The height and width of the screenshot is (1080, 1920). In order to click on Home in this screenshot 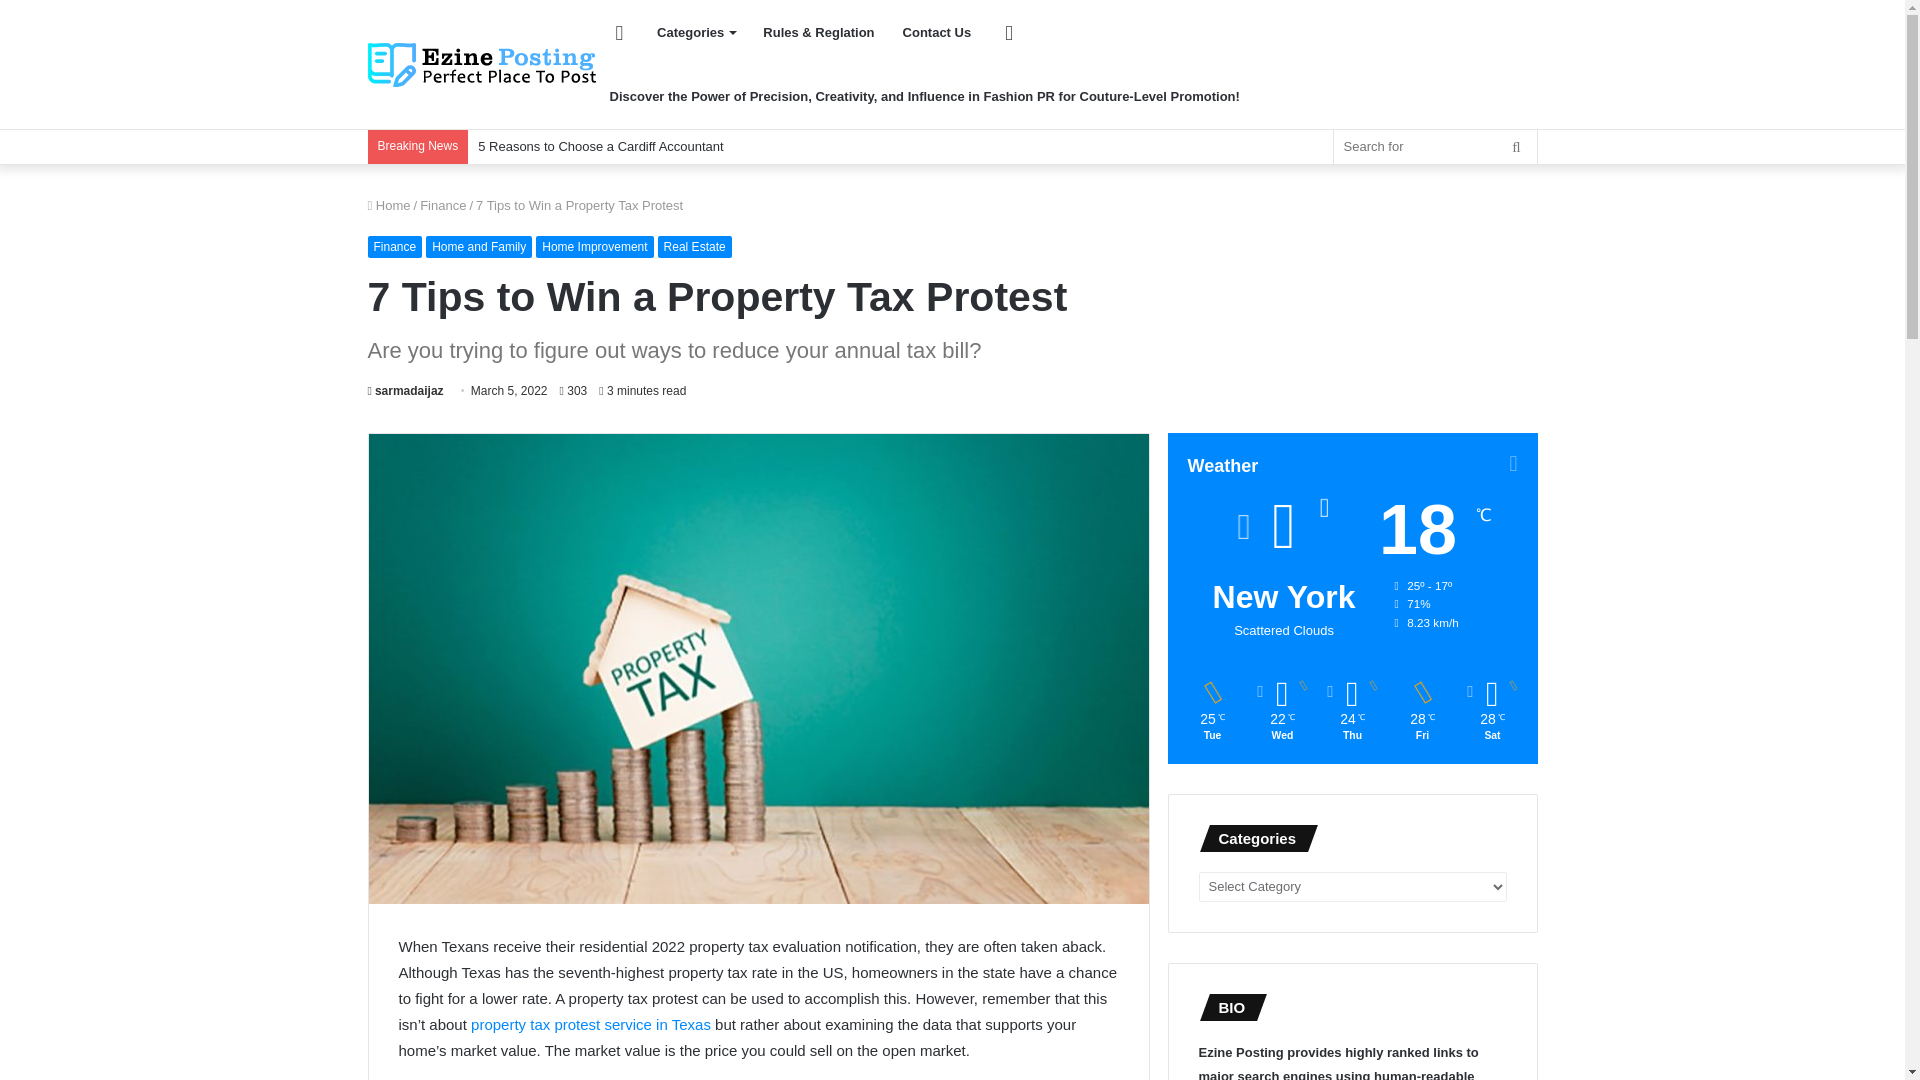, I will do `click(389, 204)`.